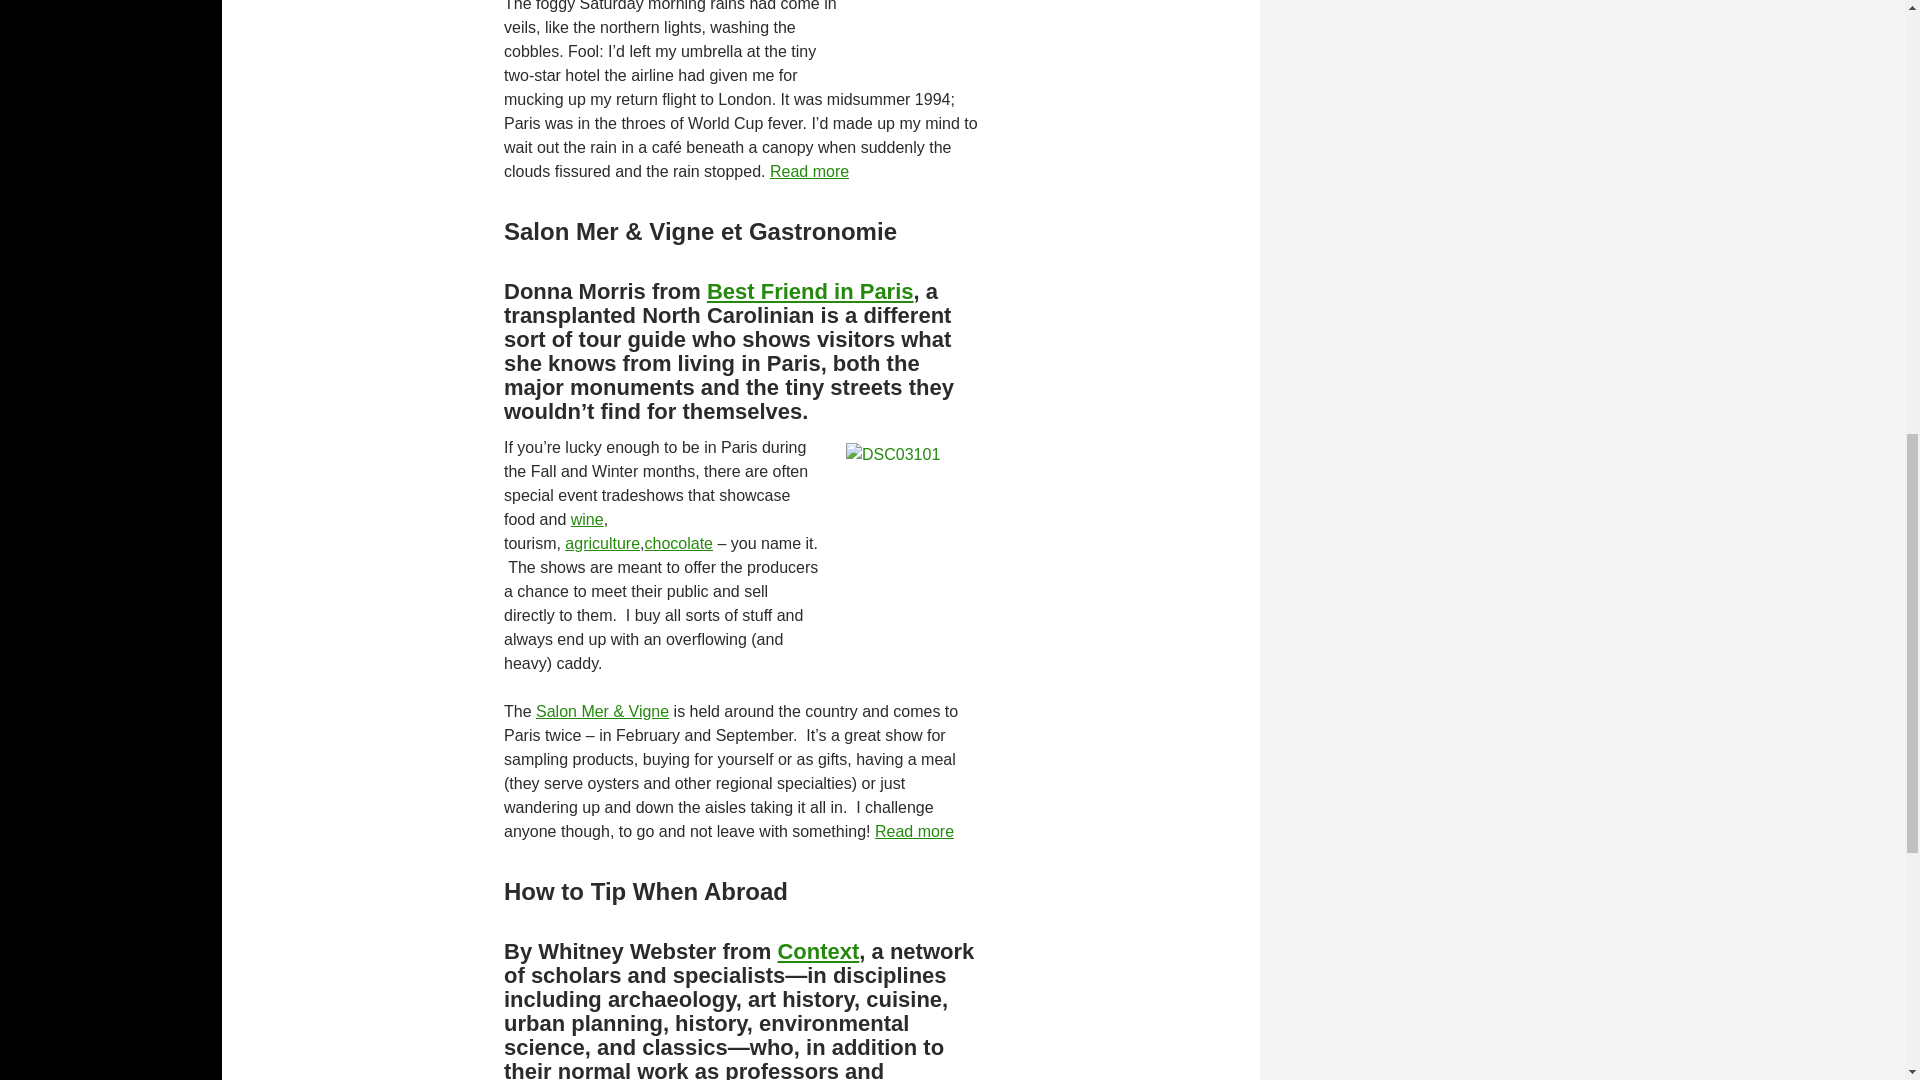 This screenshot has height=1080, width=1920. I want to click on Read more, so click(914, 830).